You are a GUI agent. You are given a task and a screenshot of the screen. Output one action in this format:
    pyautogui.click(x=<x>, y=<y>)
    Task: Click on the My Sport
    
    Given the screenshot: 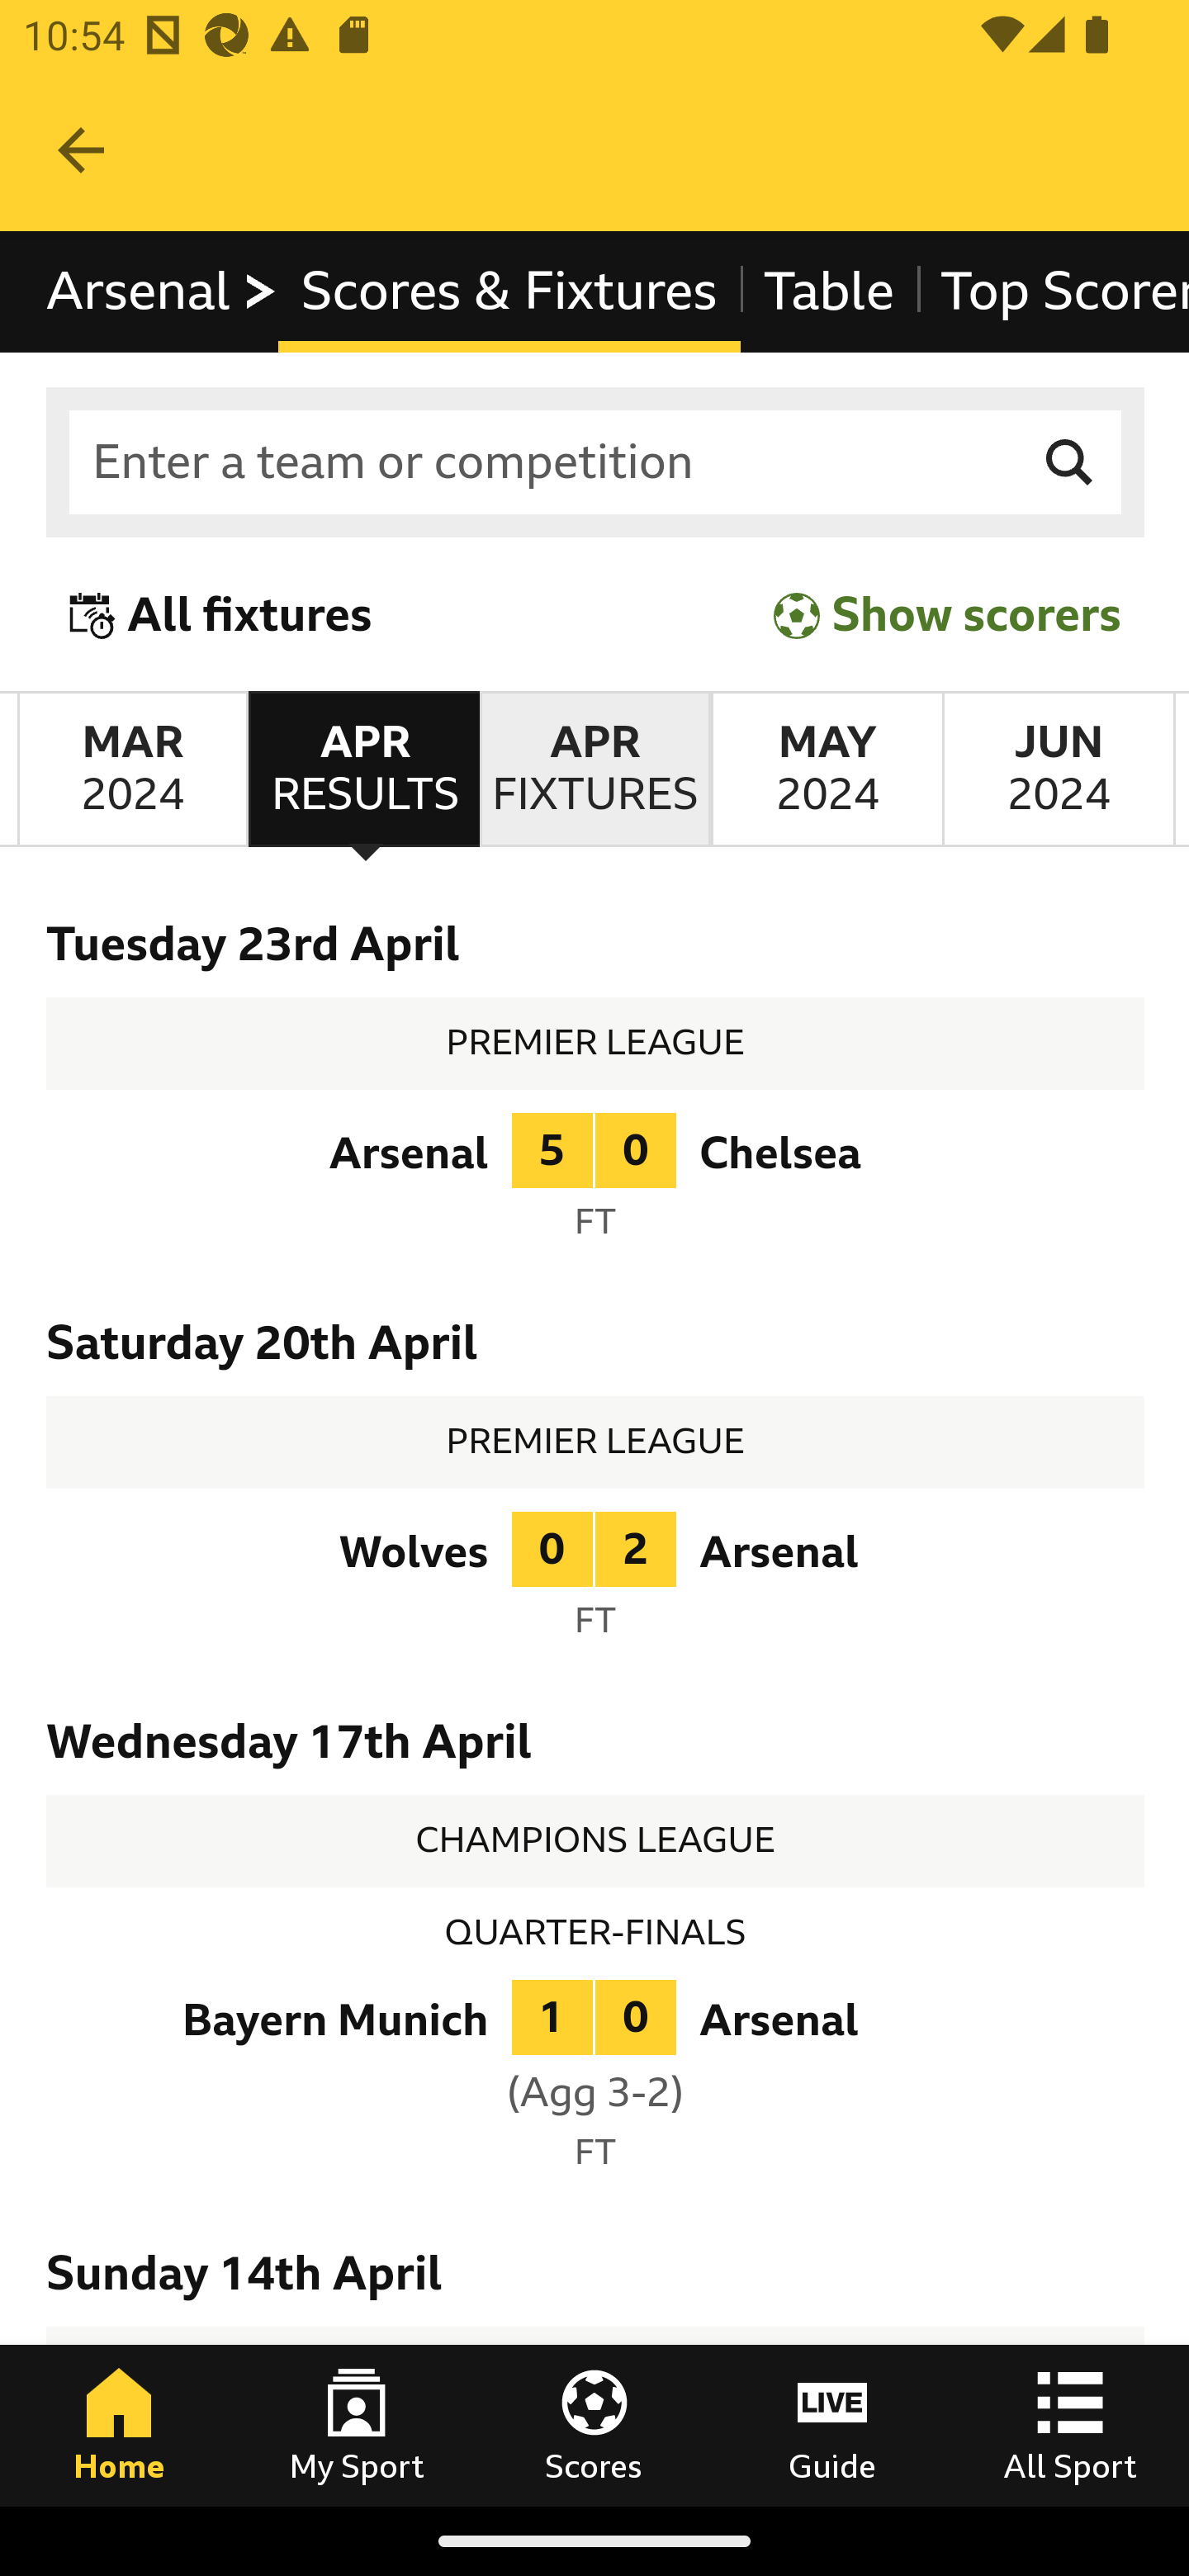 What is the action you would take?
    pyautogui.click(x=357, y=2425)
    